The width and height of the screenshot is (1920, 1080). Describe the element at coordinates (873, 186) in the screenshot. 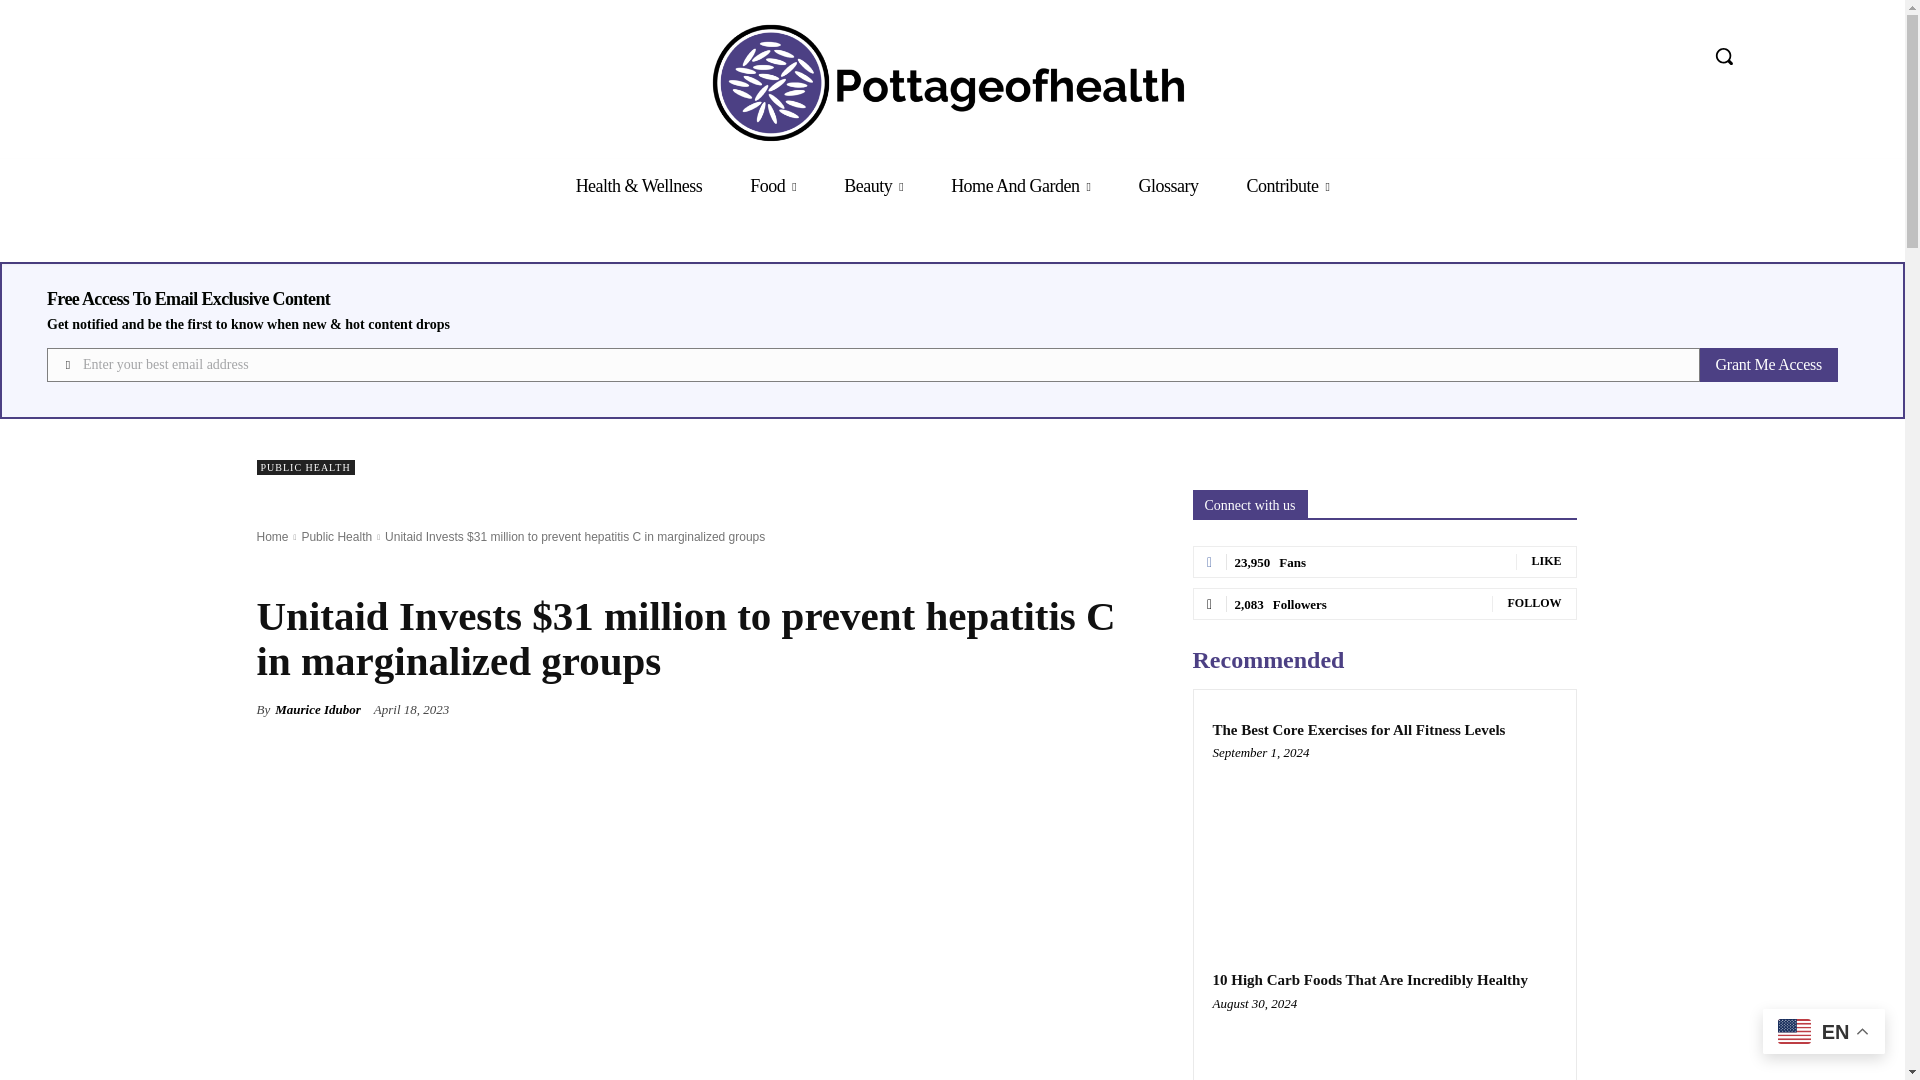

I see `Beauty` at that location.